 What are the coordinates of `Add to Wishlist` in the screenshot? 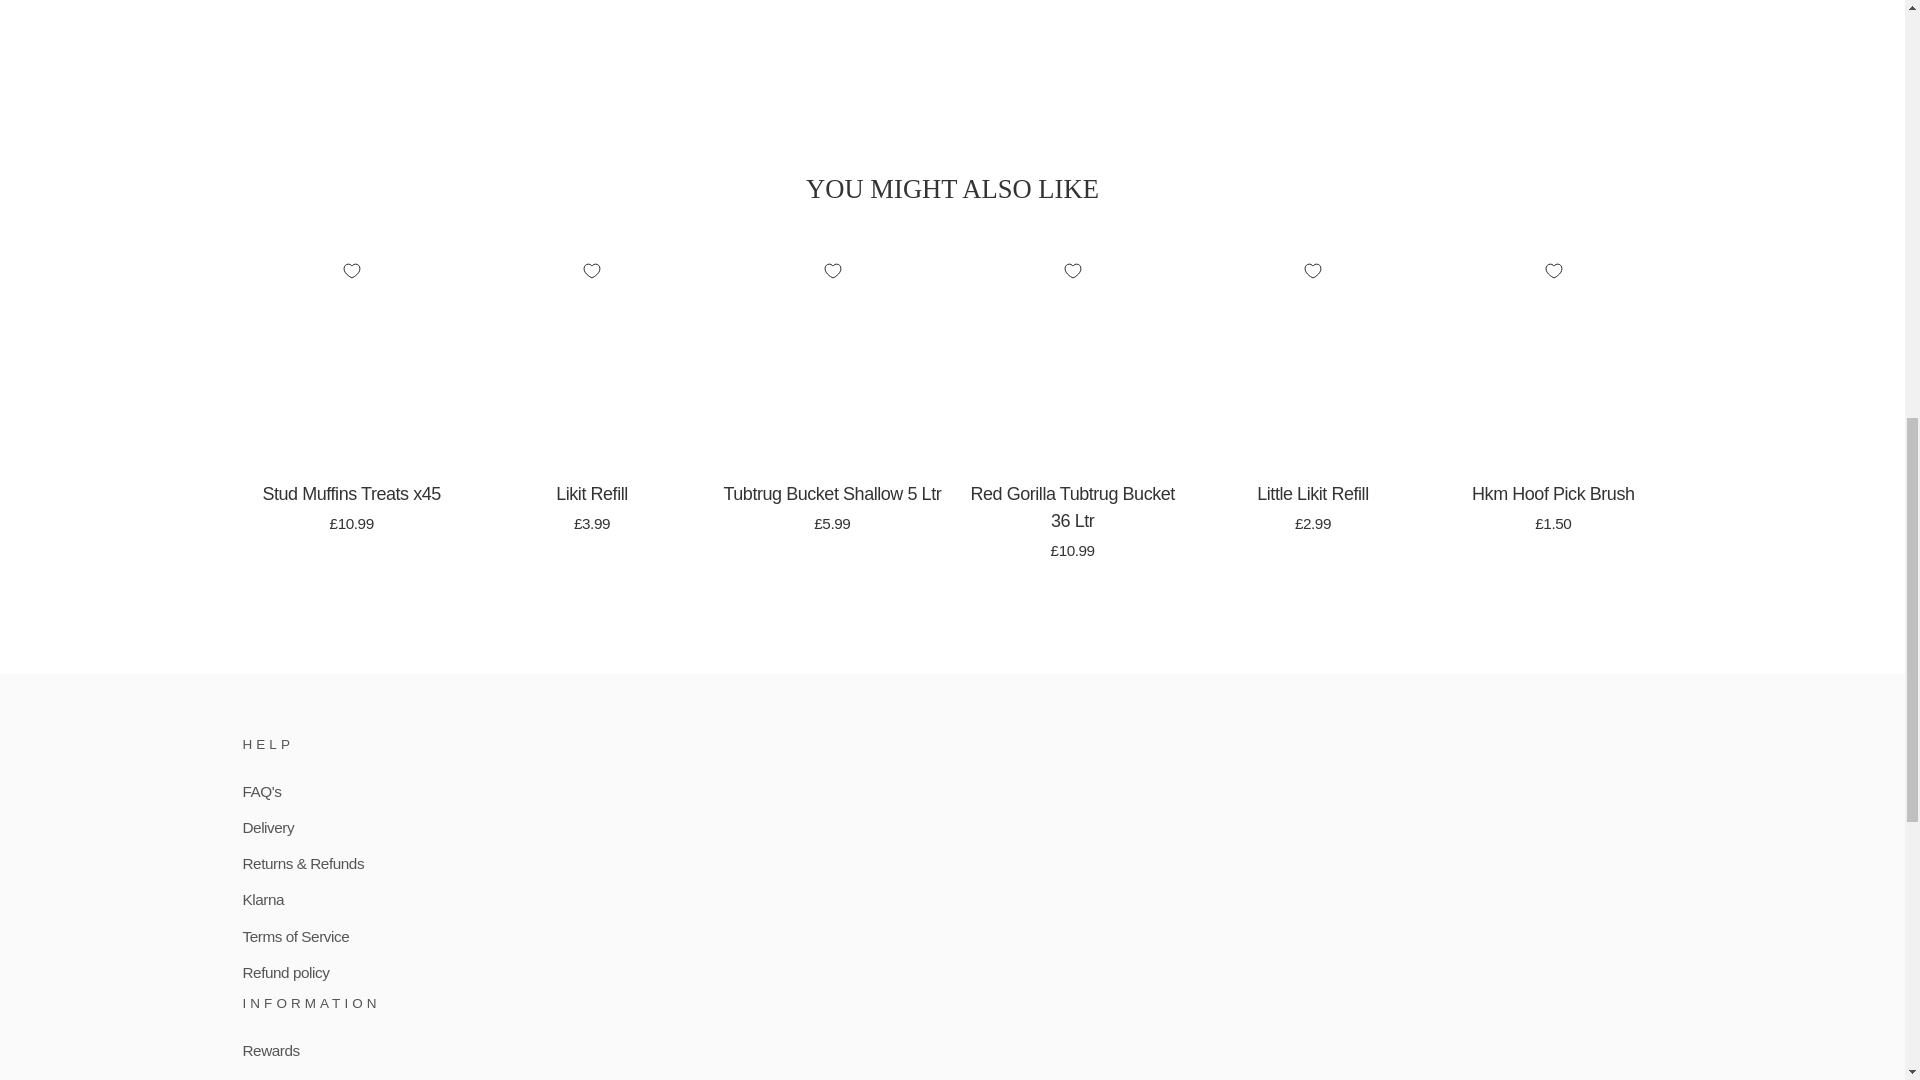 It's located at (1552, 271).